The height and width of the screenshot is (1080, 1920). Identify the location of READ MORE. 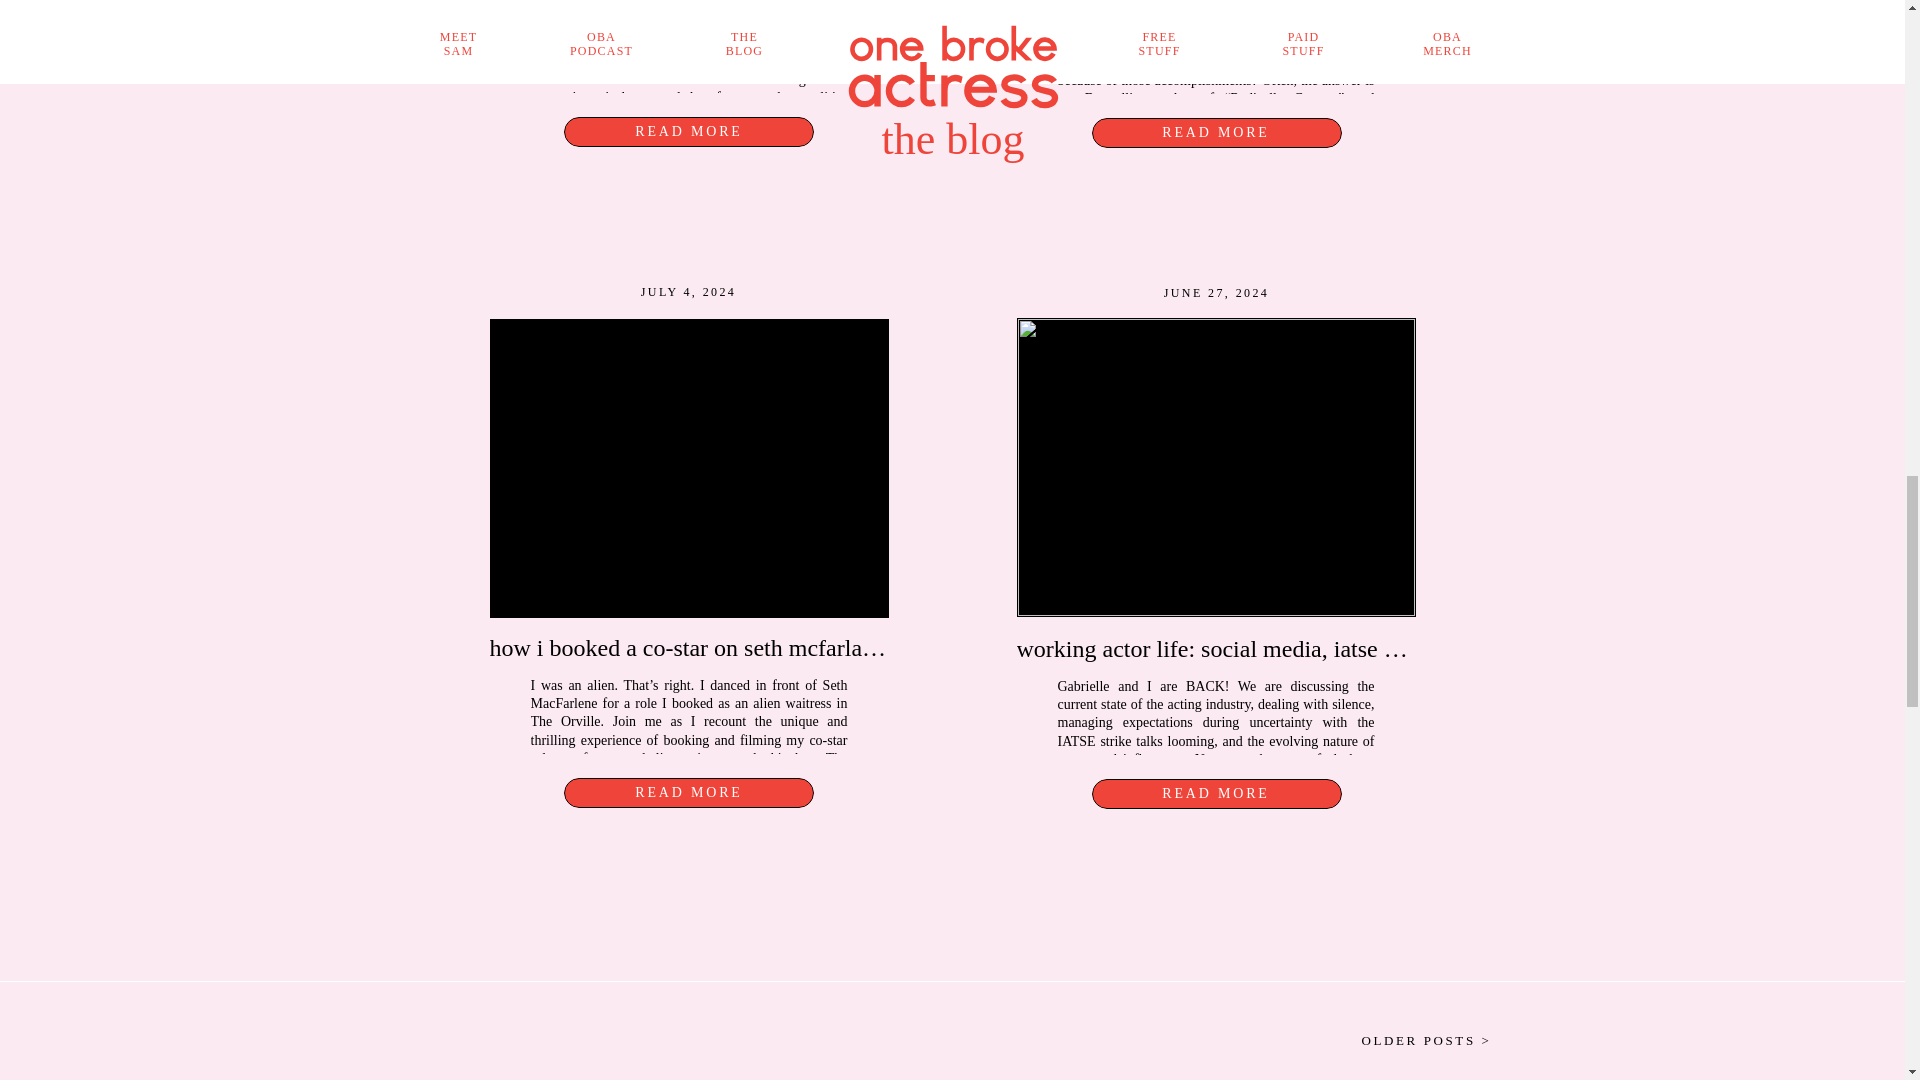
(1216, 132).